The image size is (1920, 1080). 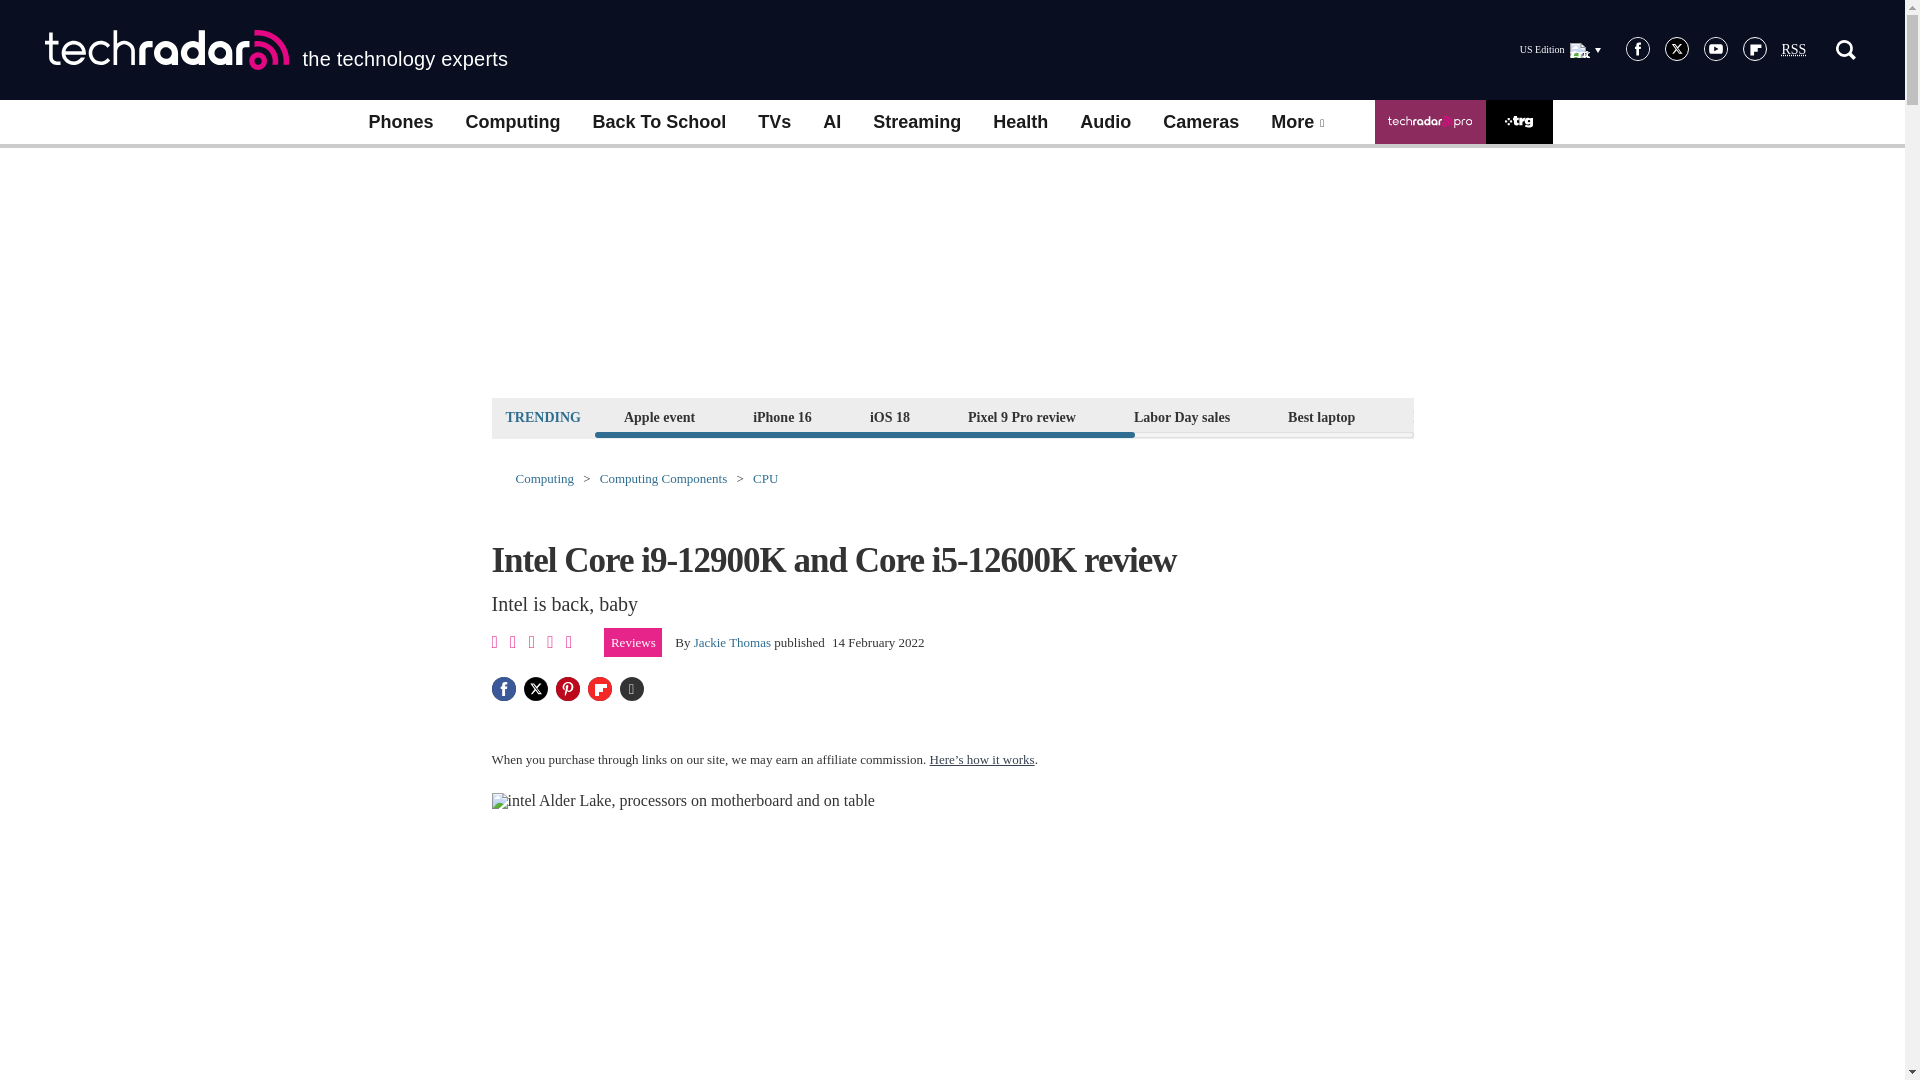 What do you see at coordinates (916, 122) in the screenshot?
I see `Streaming` at bounding box center [916, 122].